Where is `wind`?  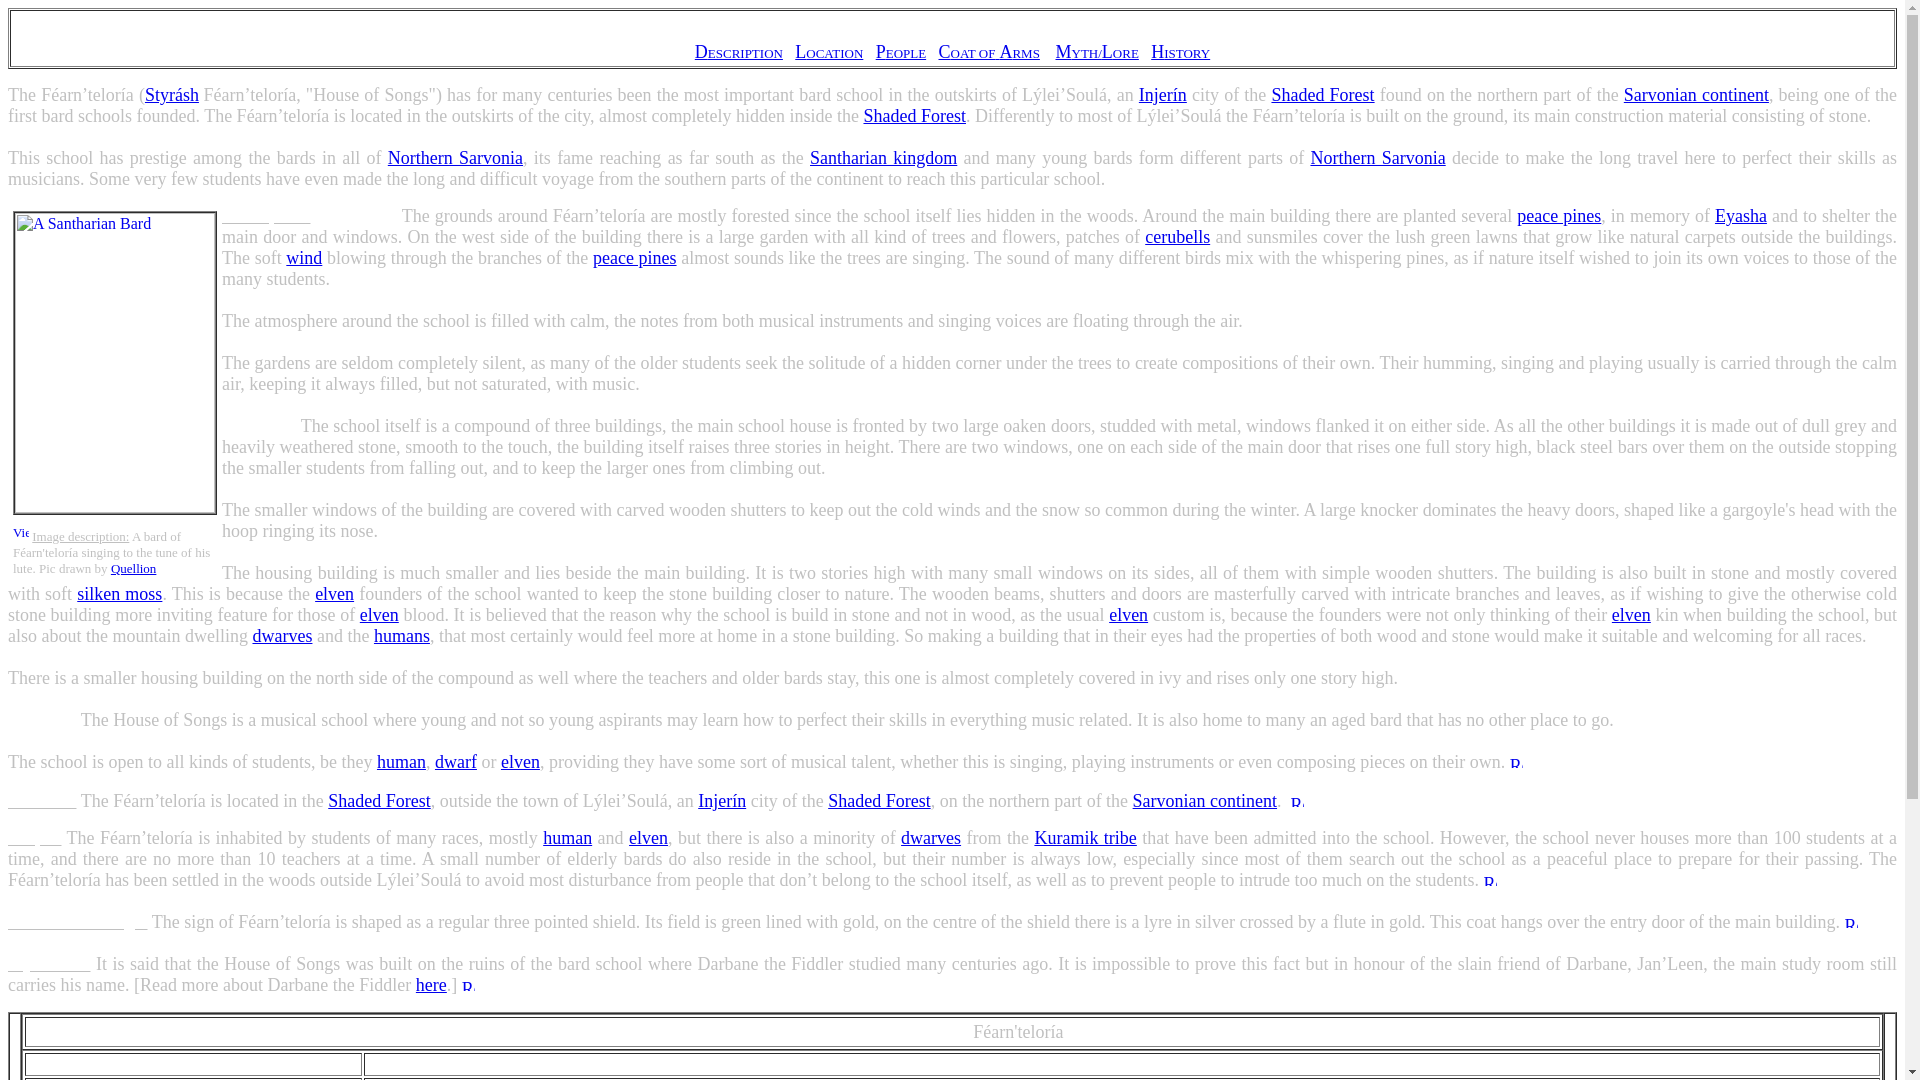
wind is located at coordinates (304, 258).